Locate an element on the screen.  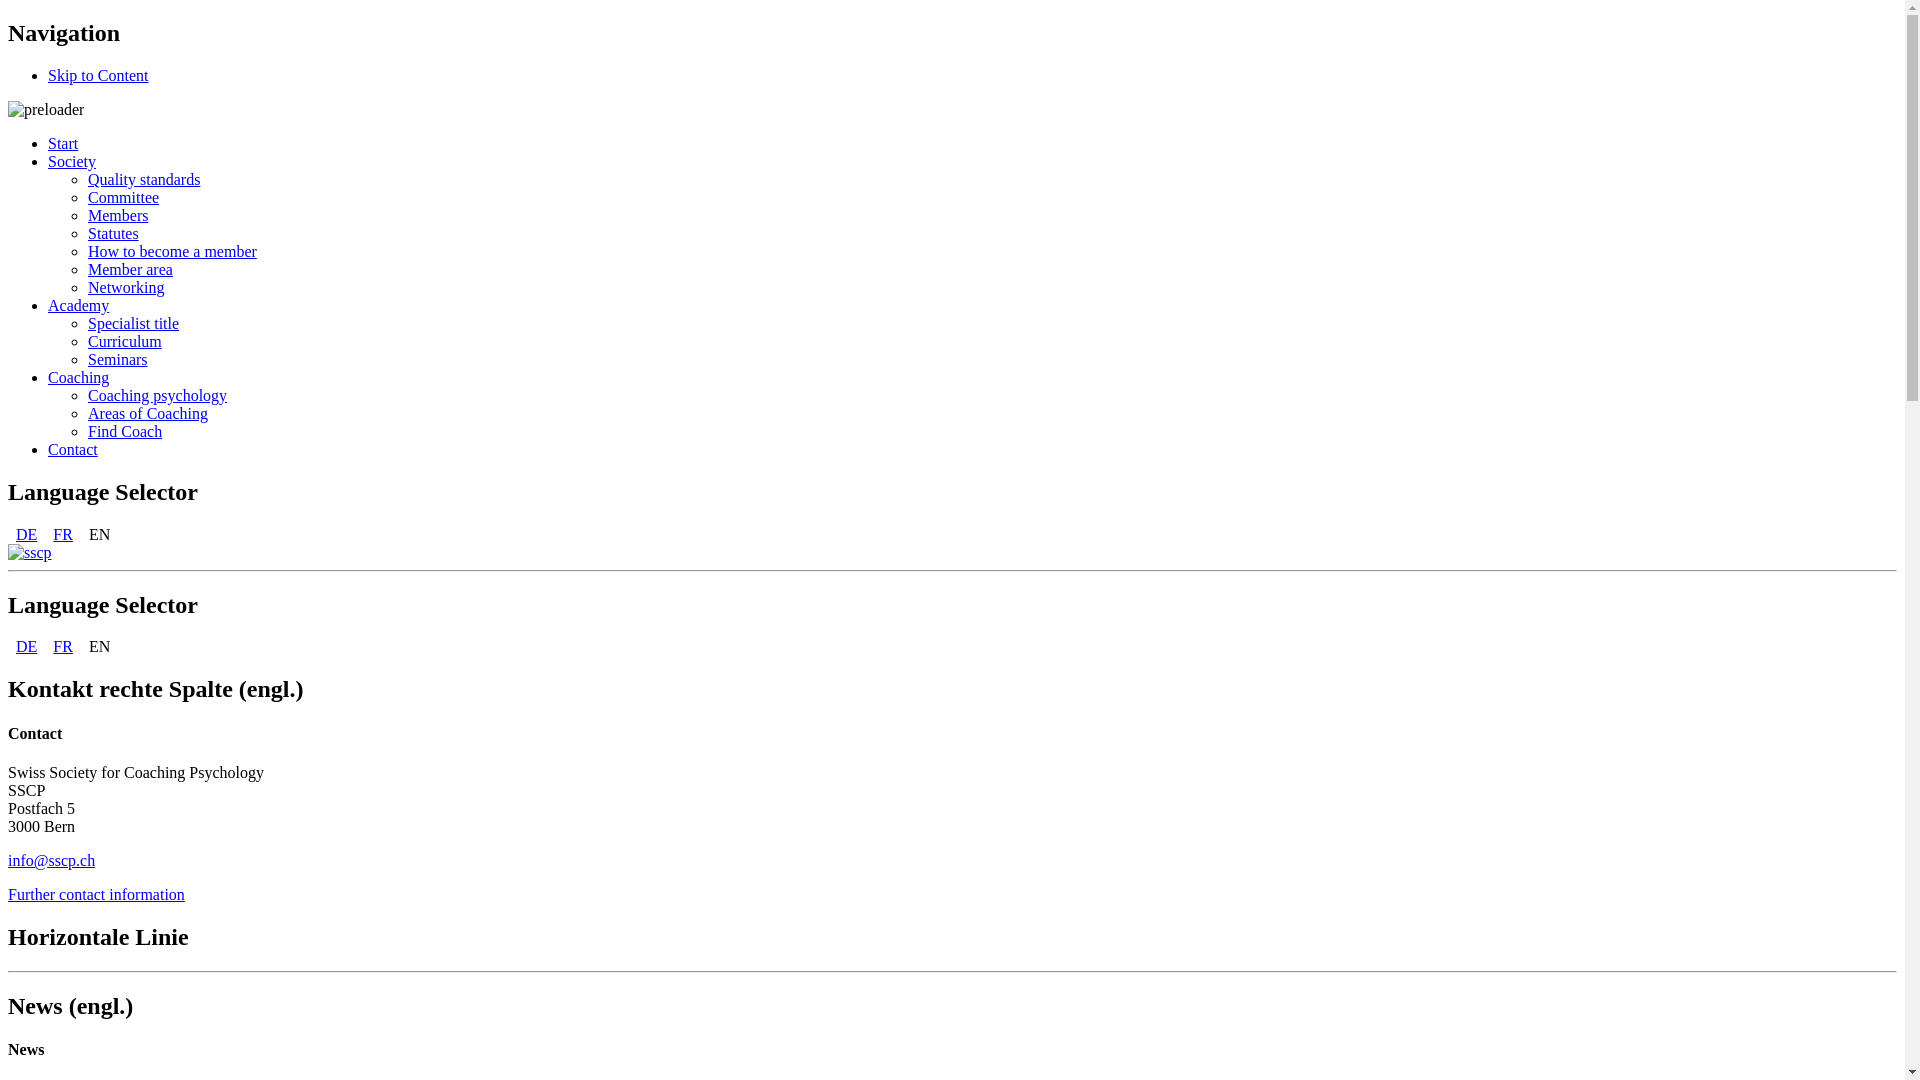
Networking is located at coordinates (126, 288).